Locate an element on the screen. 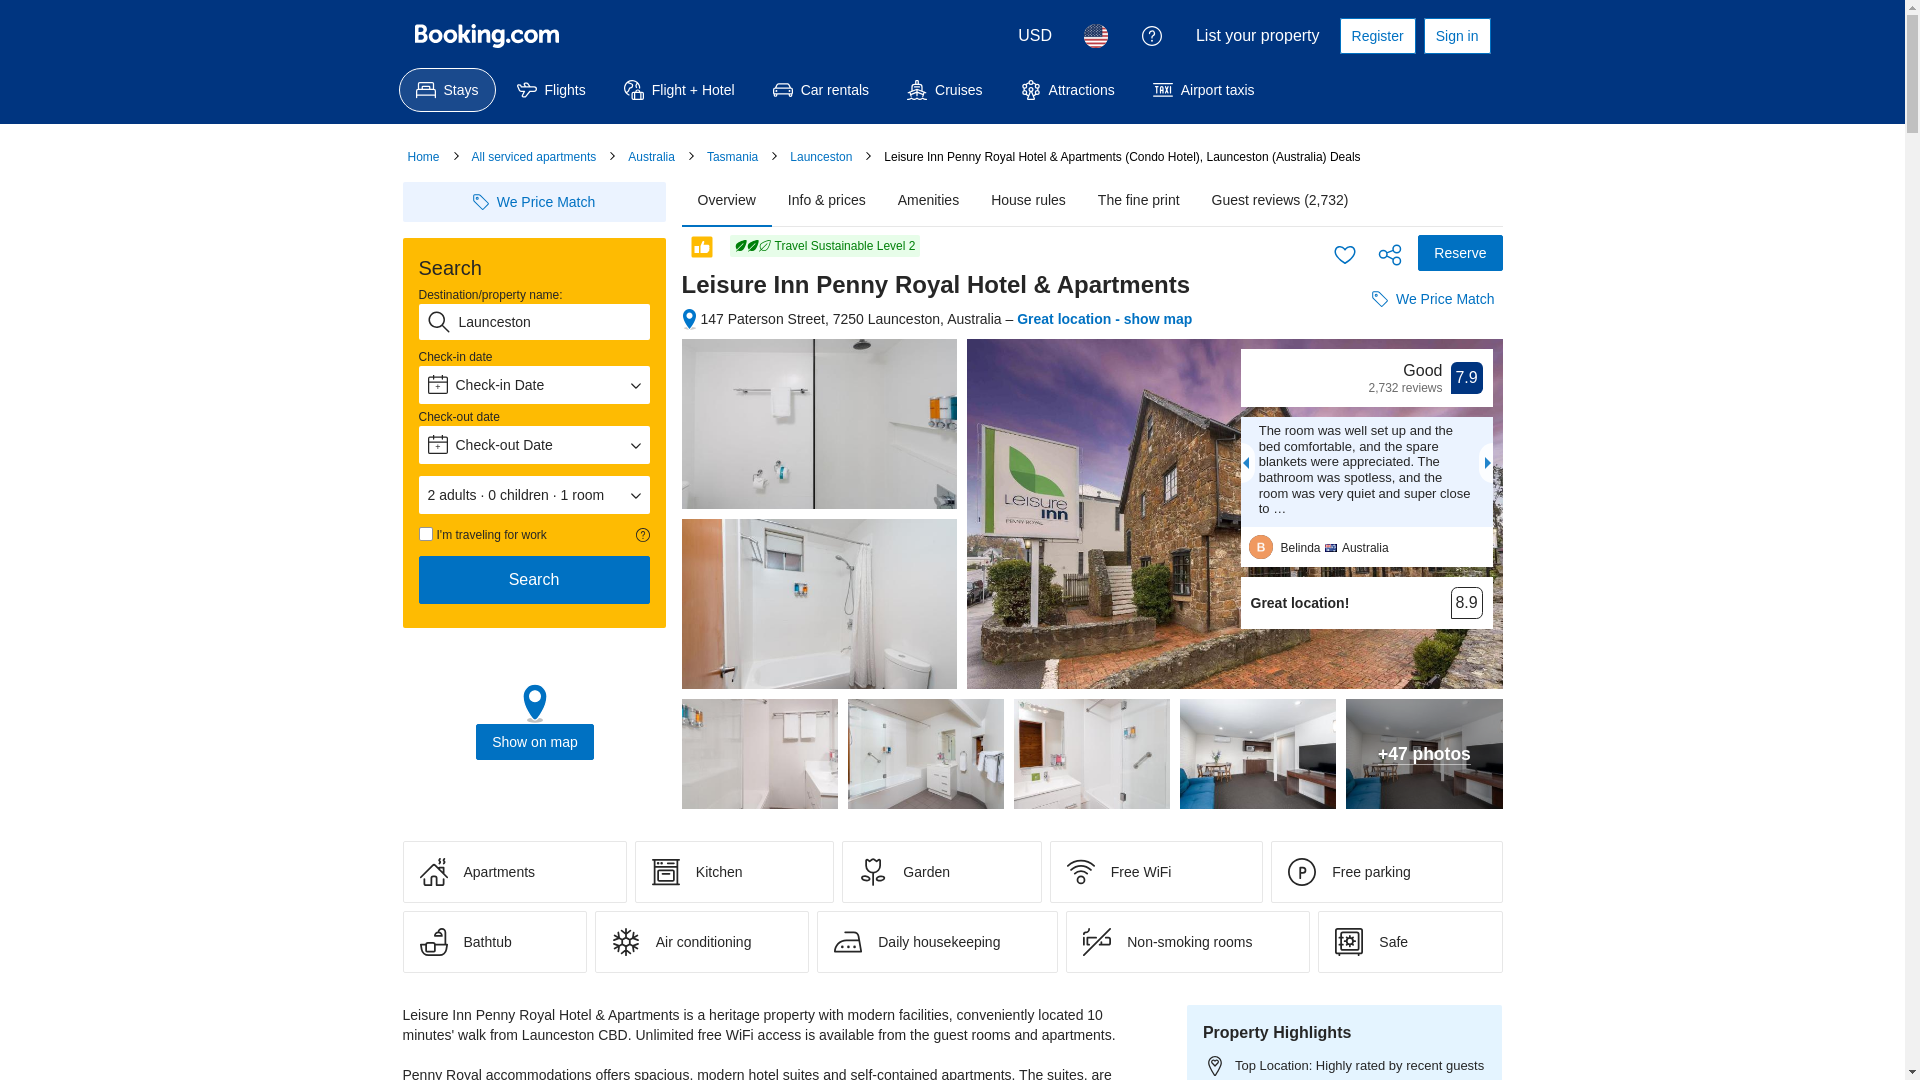  Info & prices is located at coordinates (827, 200).